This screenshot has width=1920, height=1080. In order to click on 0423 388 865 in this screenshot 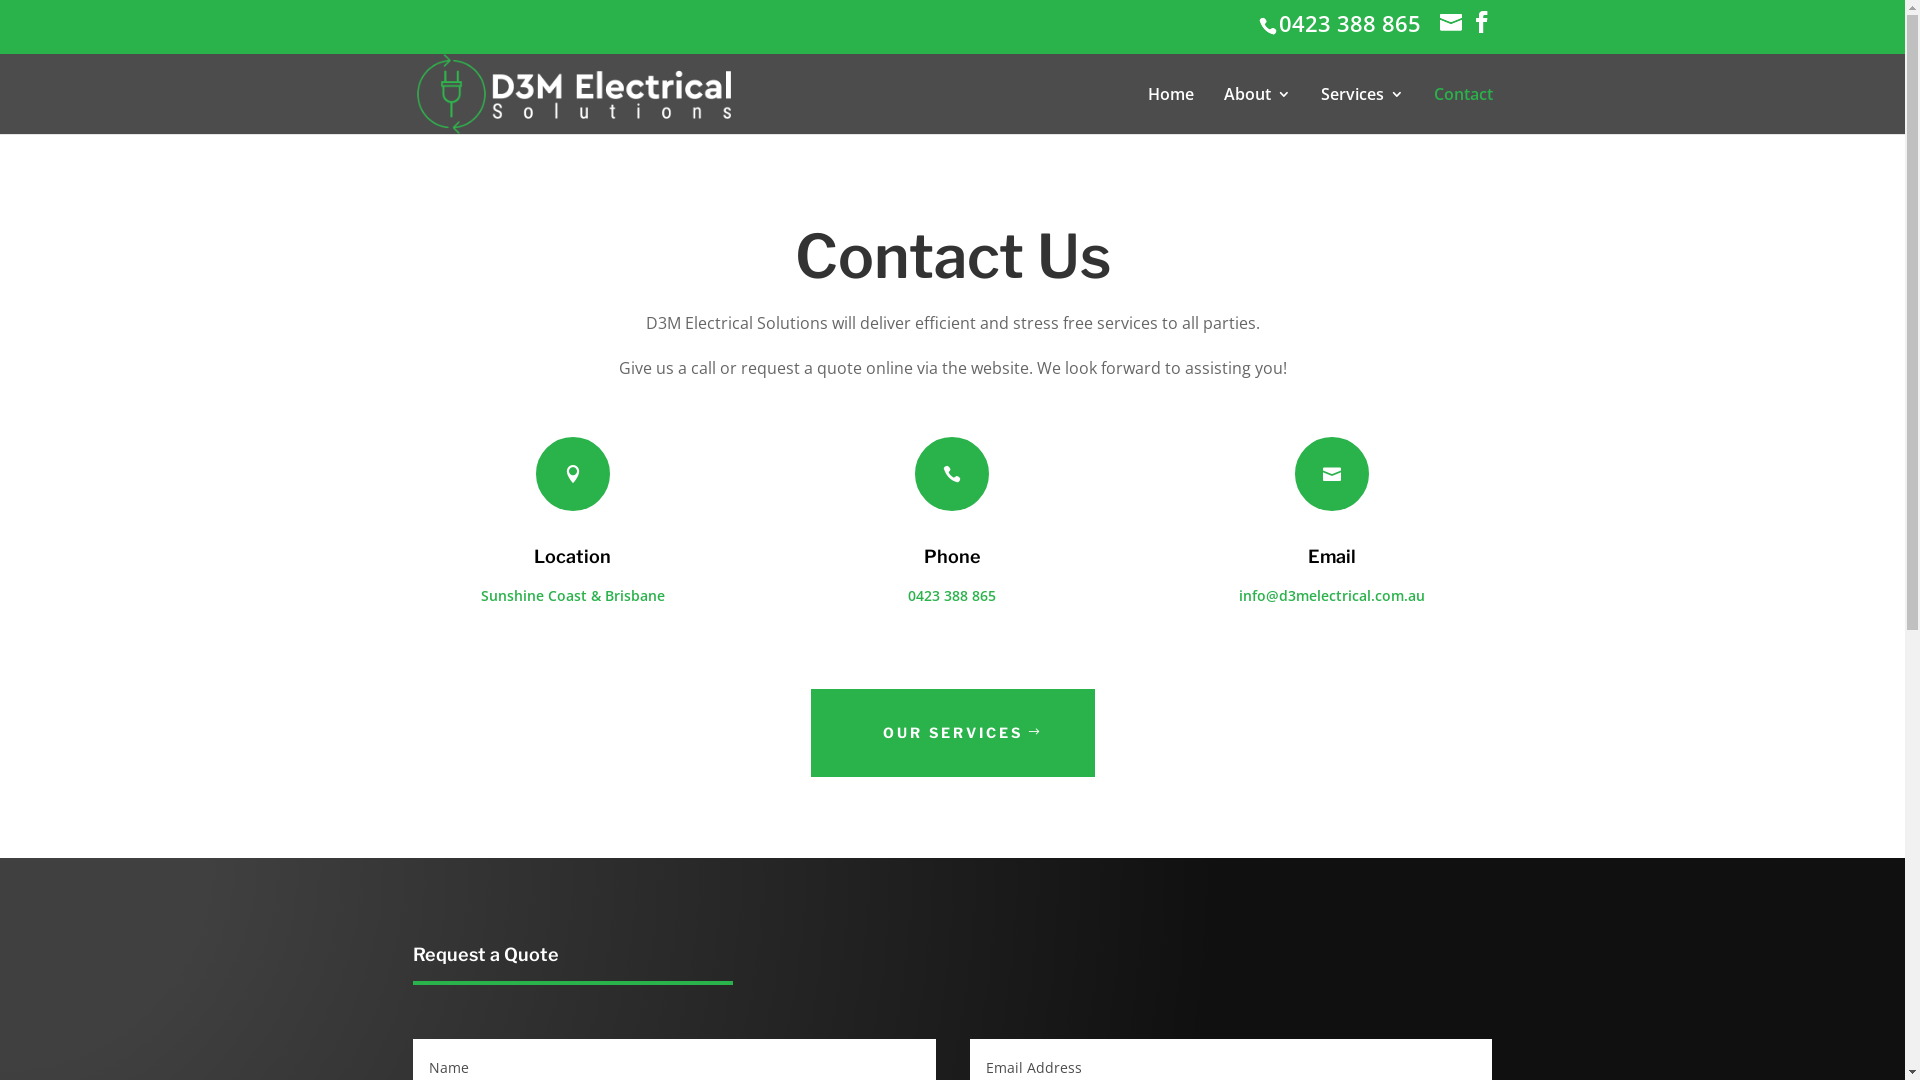, I will do `click(952, 596)`.